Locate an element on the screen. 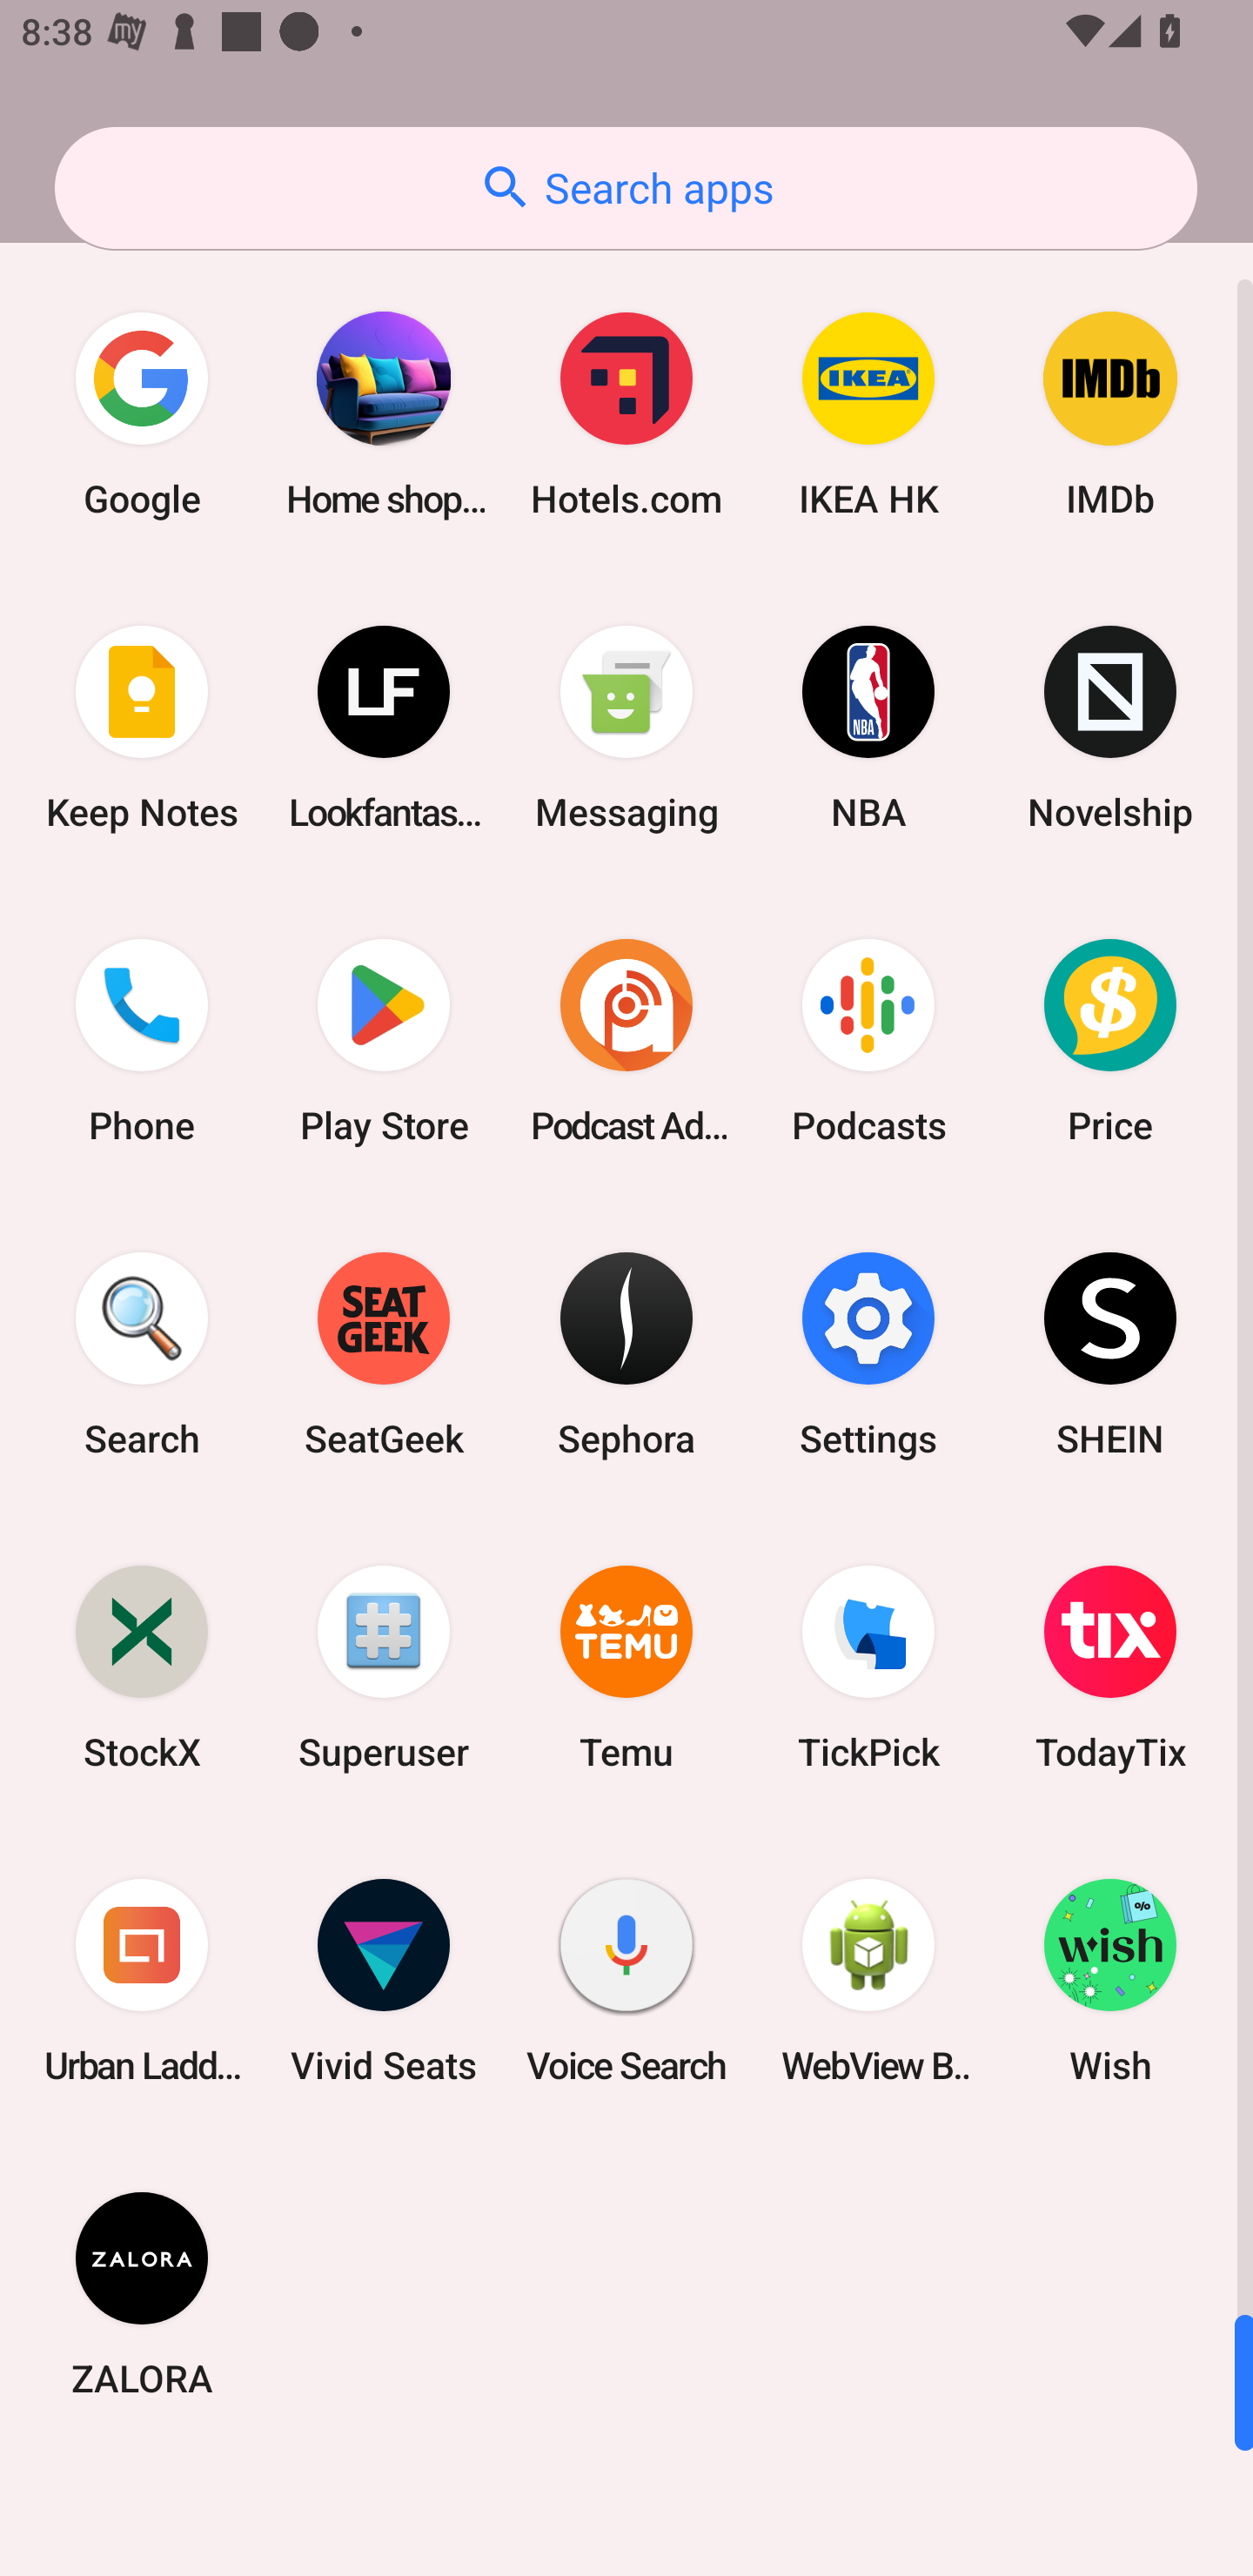 Image resolution: width=1253 pixels, height=2576 pixels. Keep Notes is located at coordinates (142, 728).